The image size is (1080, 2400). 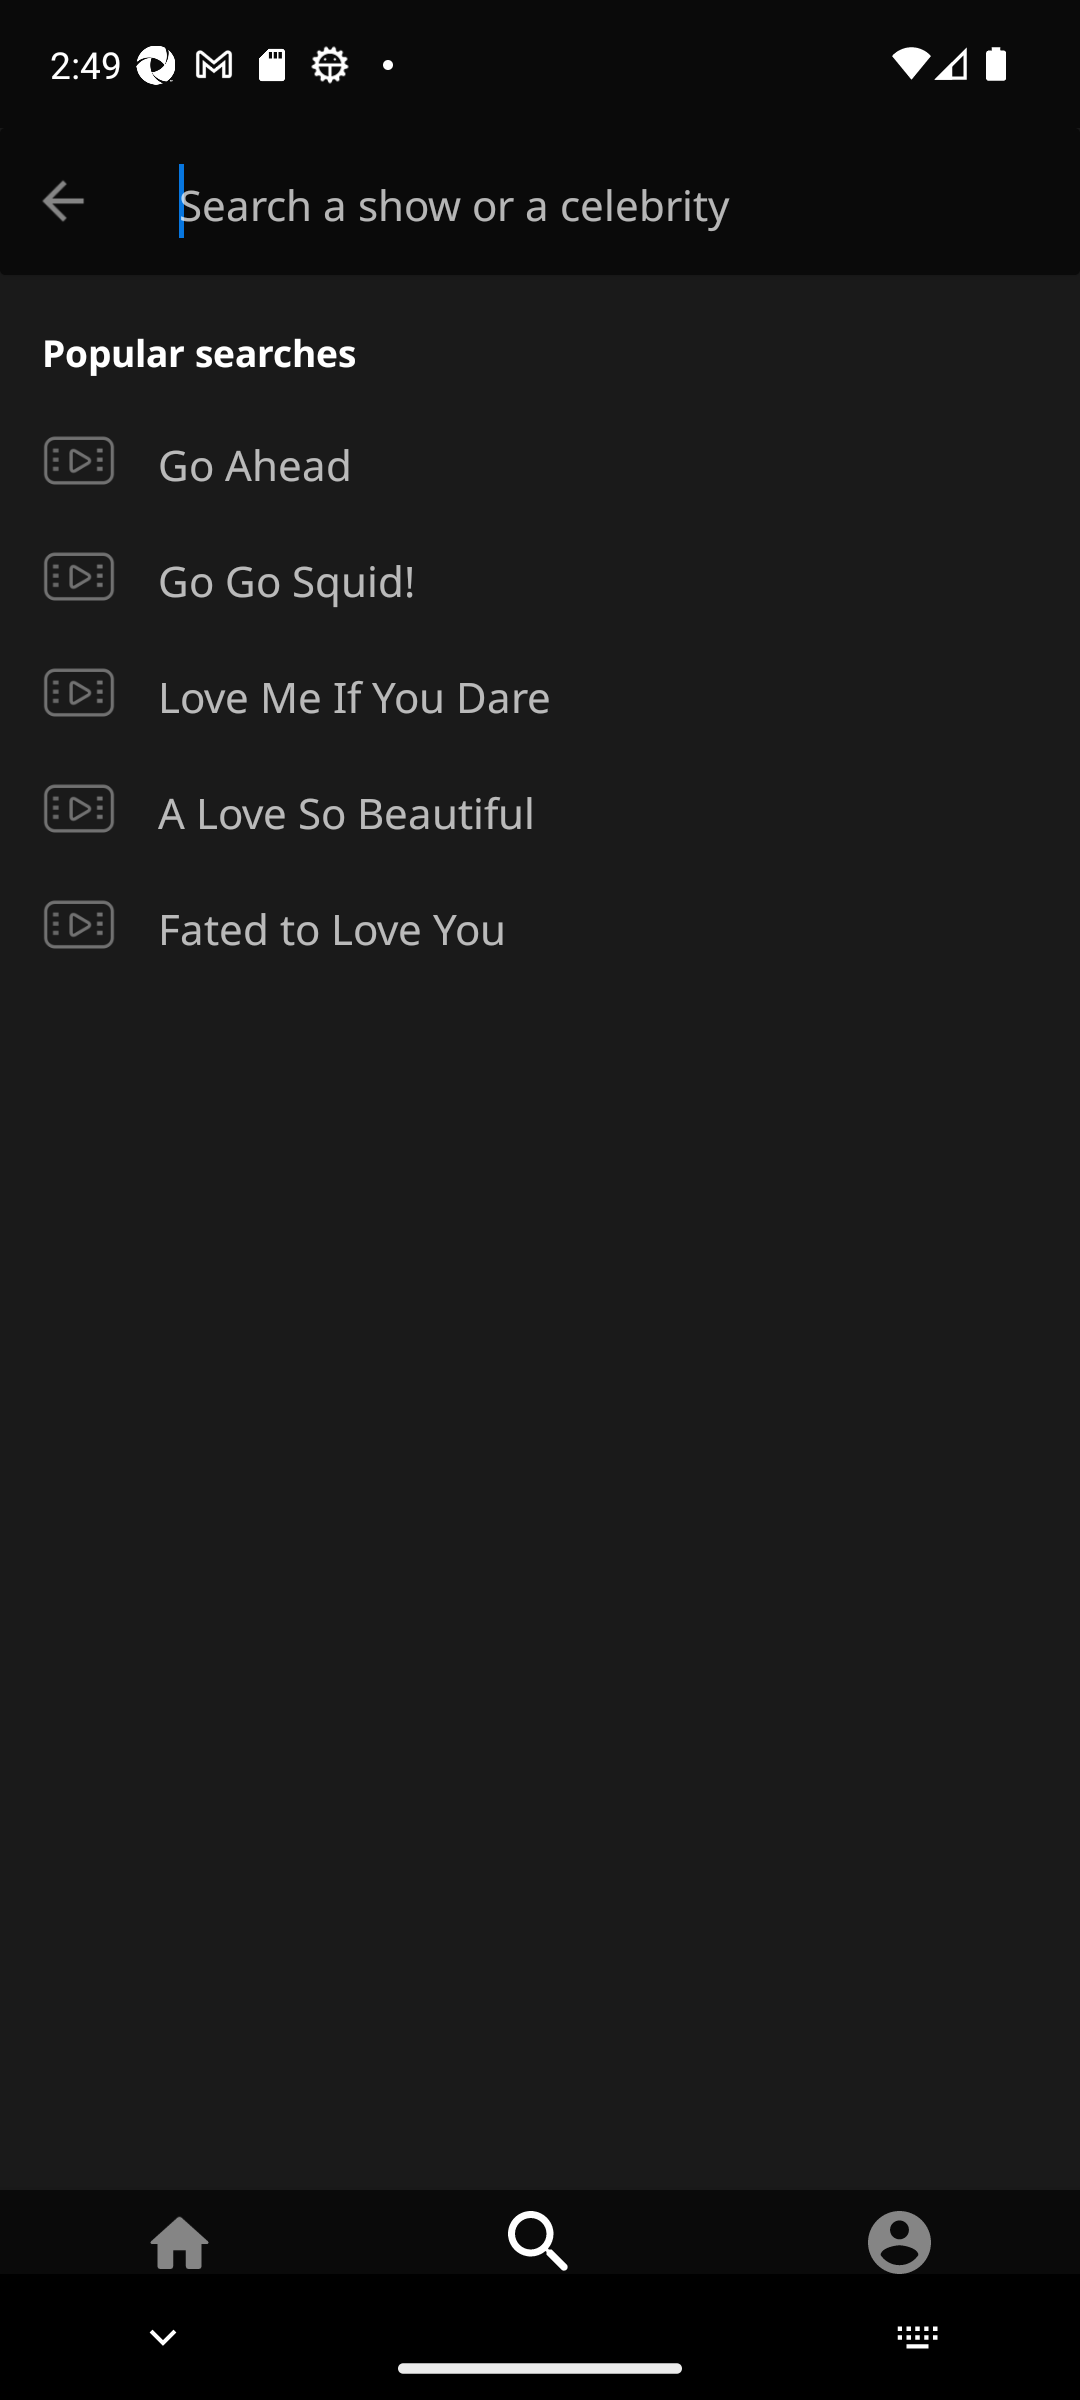 I want to click on Me, so click(x=900, y=2262).